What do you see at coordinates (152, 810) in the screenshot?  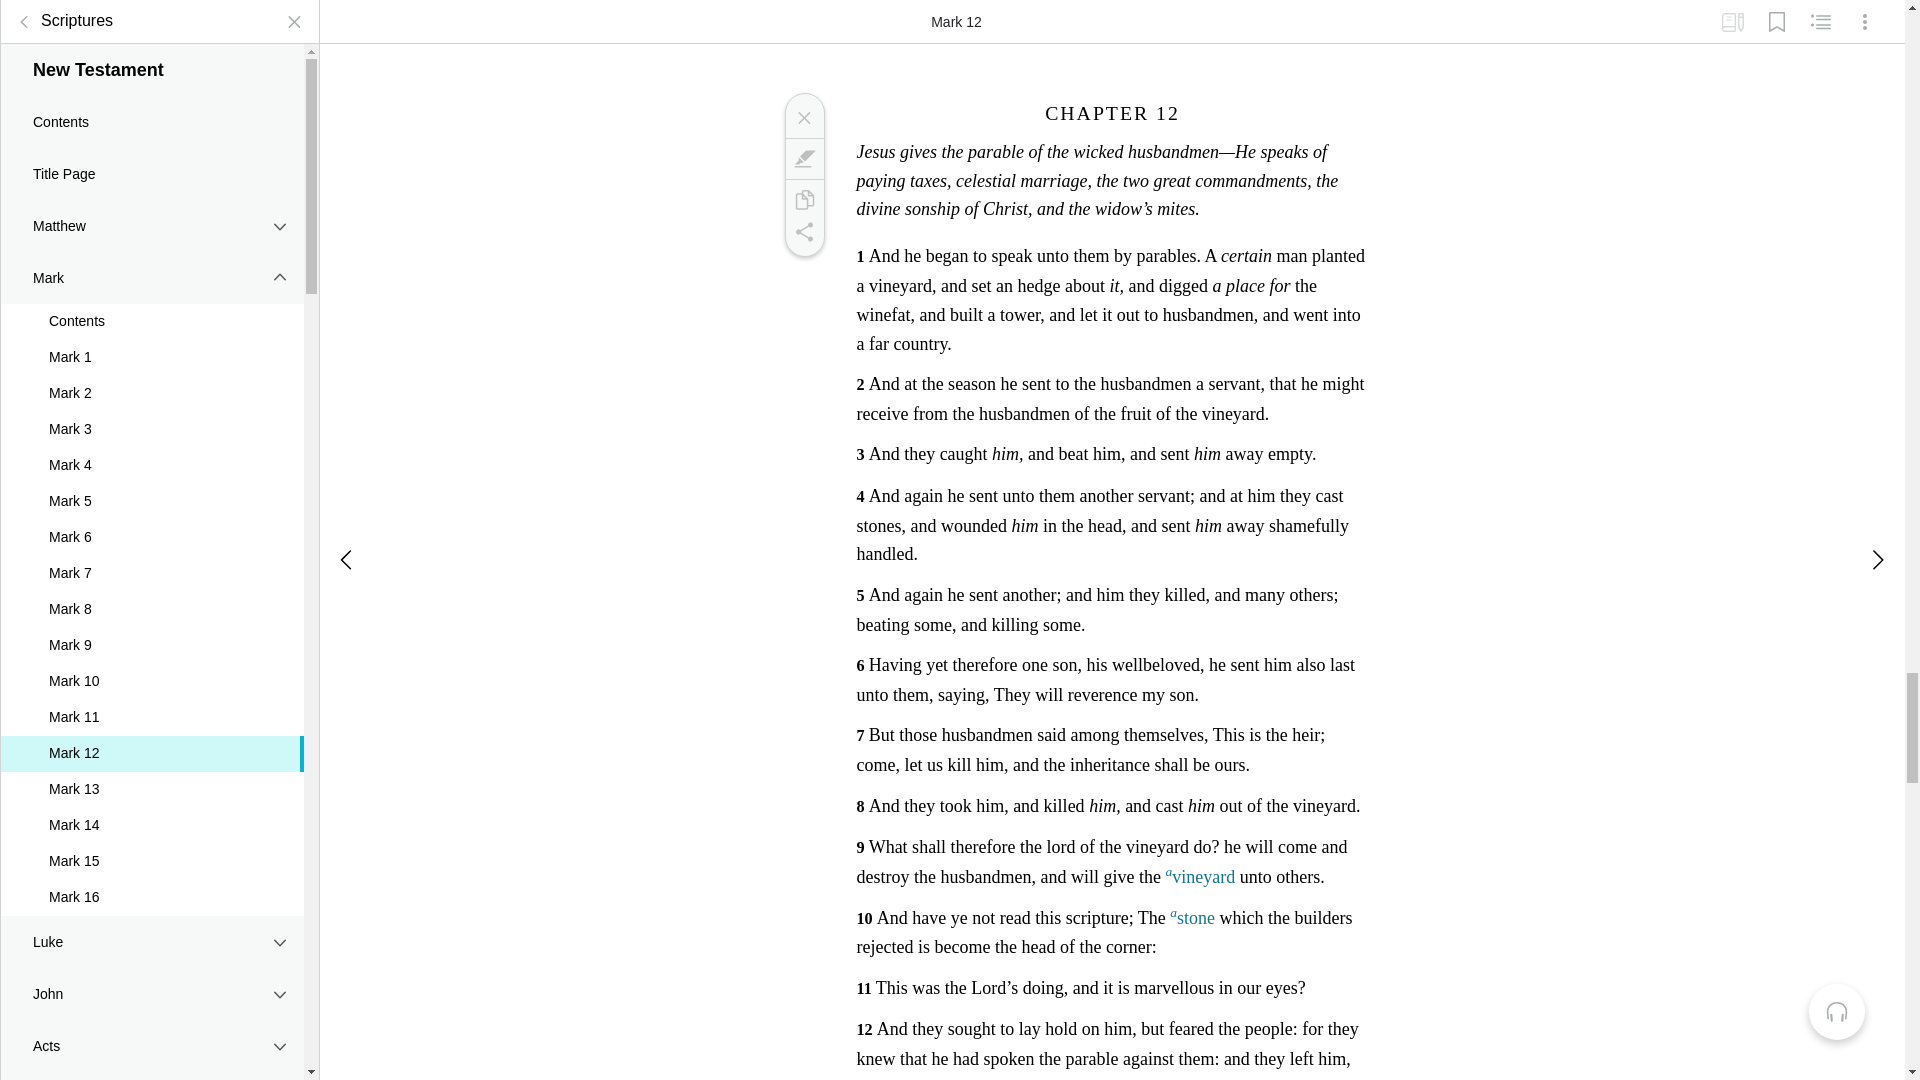 I see `Mark 14` at bounding box center [152, 810].